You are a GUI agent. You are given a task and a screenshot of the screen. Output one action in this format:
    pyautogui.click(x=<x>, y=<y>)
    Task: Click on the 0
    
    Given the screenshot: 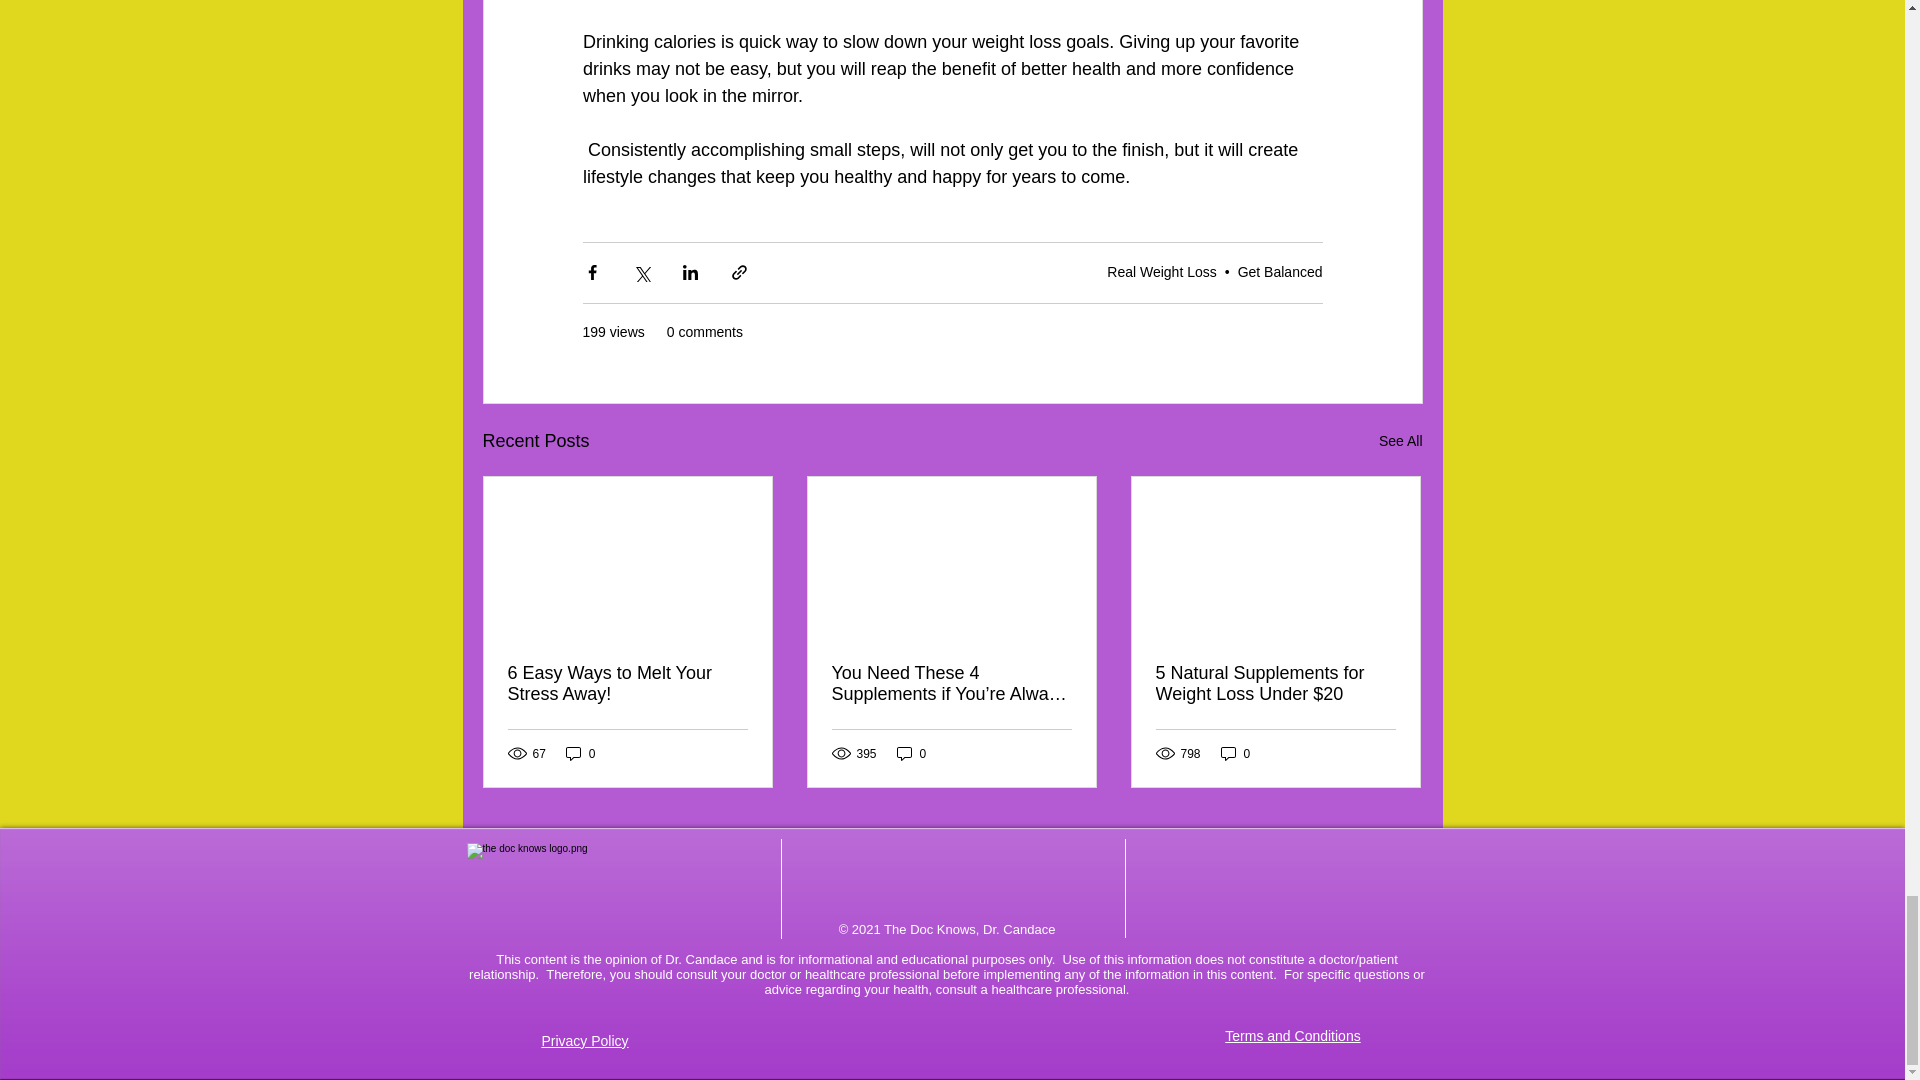 What is the action you would take?
    pyautogui.click(x=1236, y=753)
    